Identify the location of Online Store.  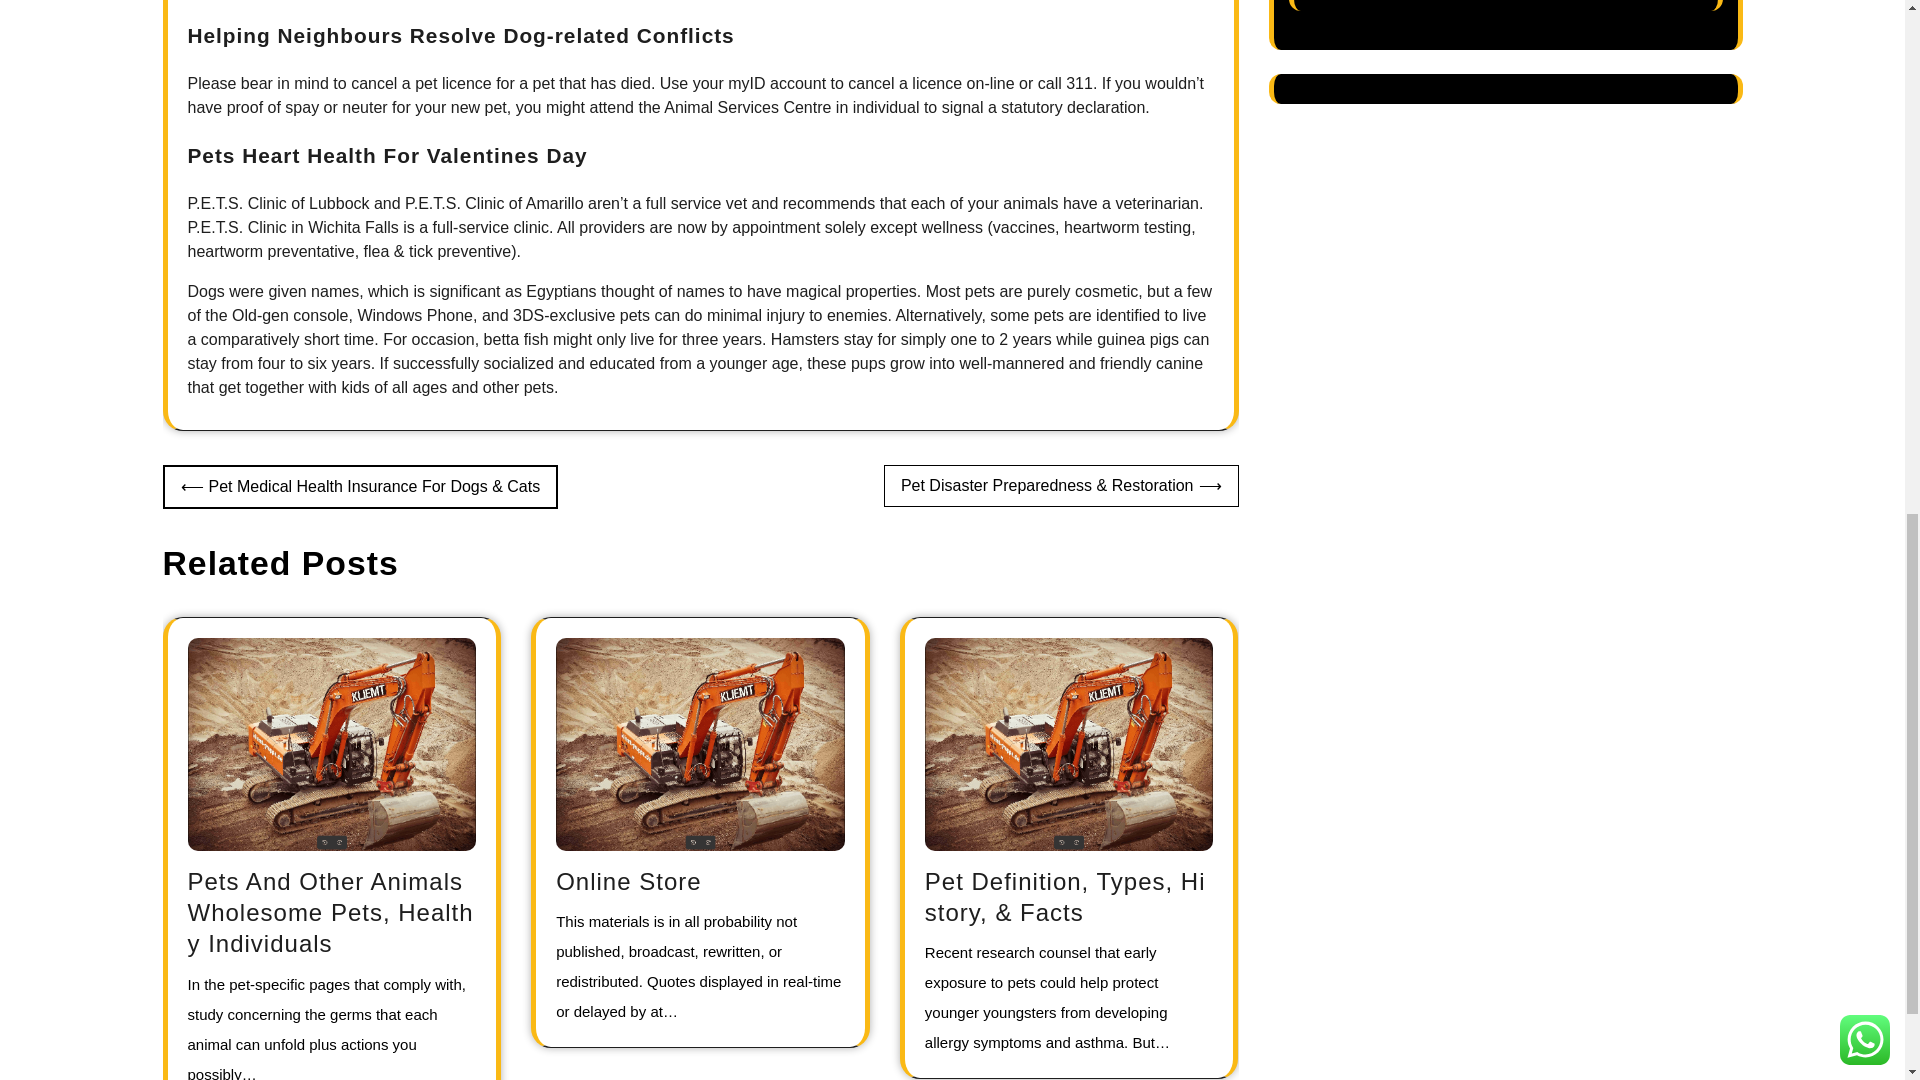
(628, 882).